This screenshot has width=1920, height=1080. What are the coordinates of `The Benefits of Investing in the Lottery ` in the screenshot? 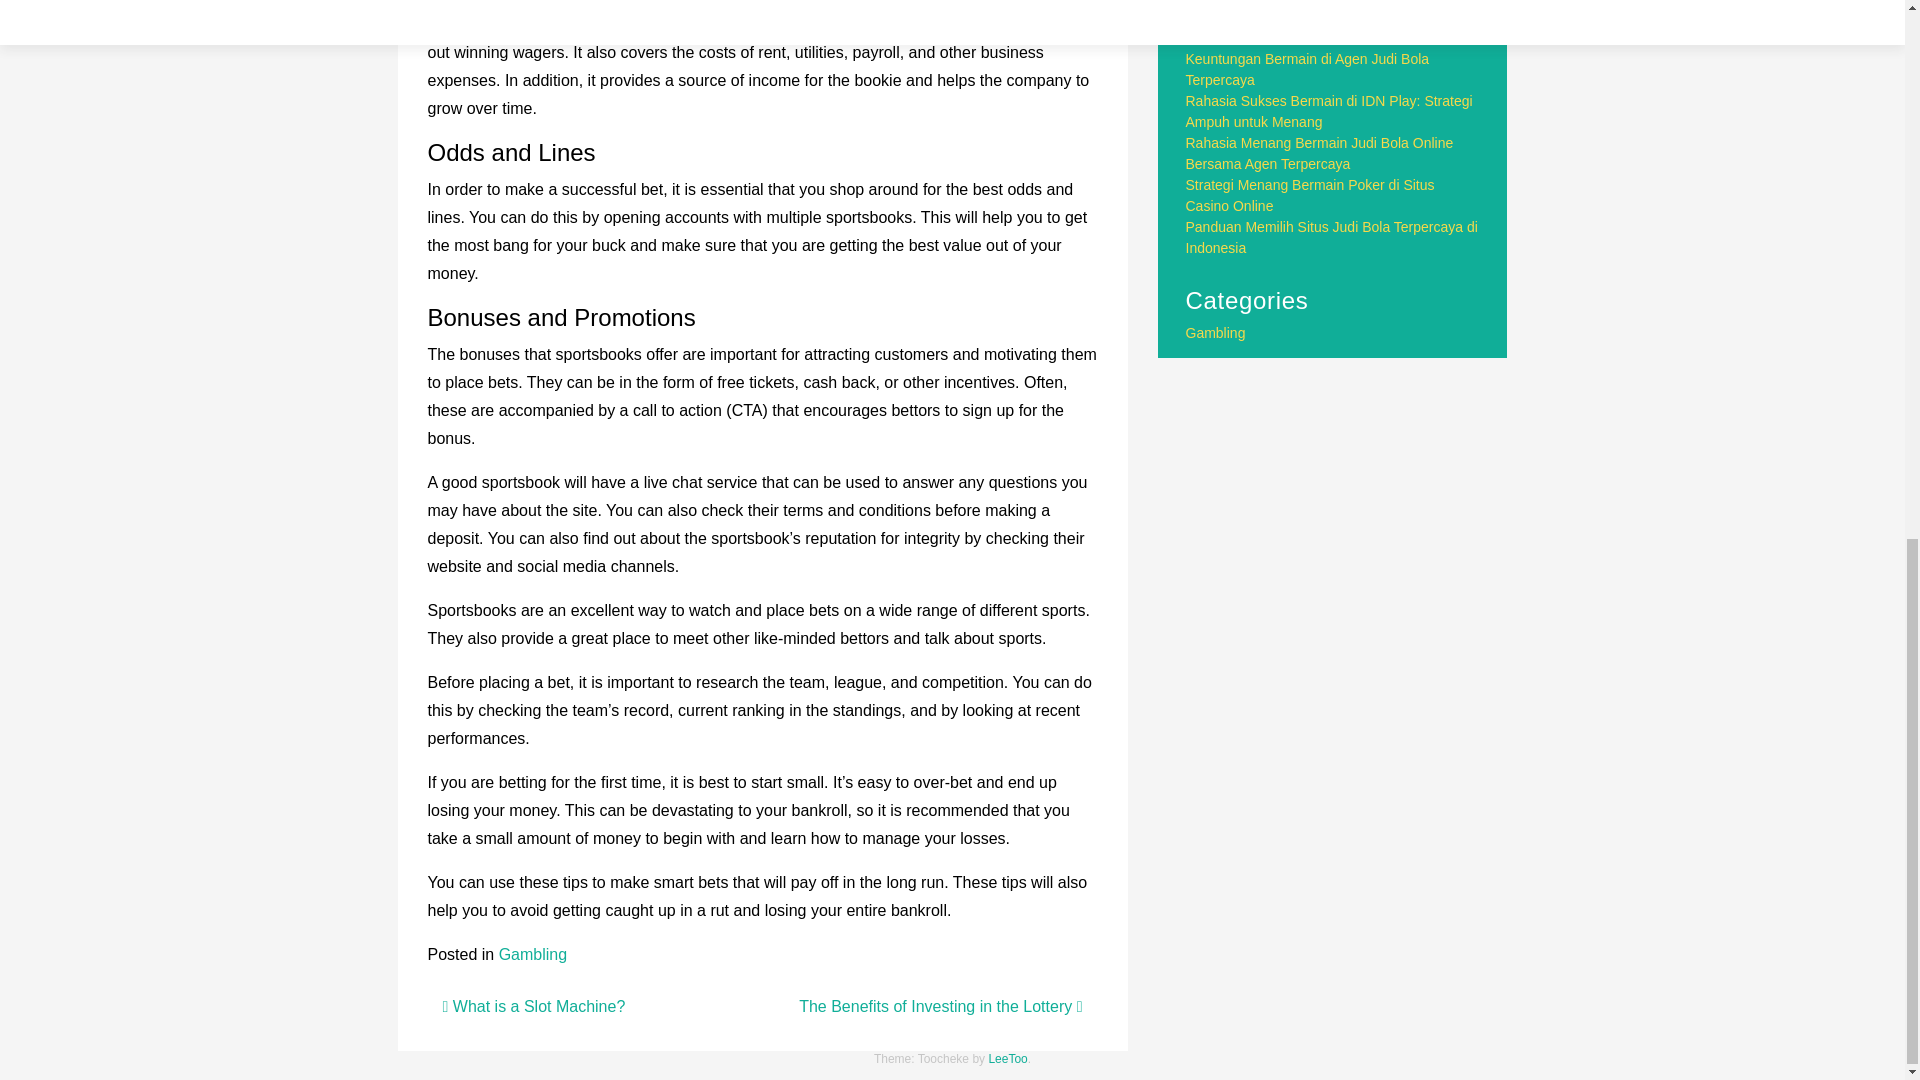 It's located at (940, 1006).